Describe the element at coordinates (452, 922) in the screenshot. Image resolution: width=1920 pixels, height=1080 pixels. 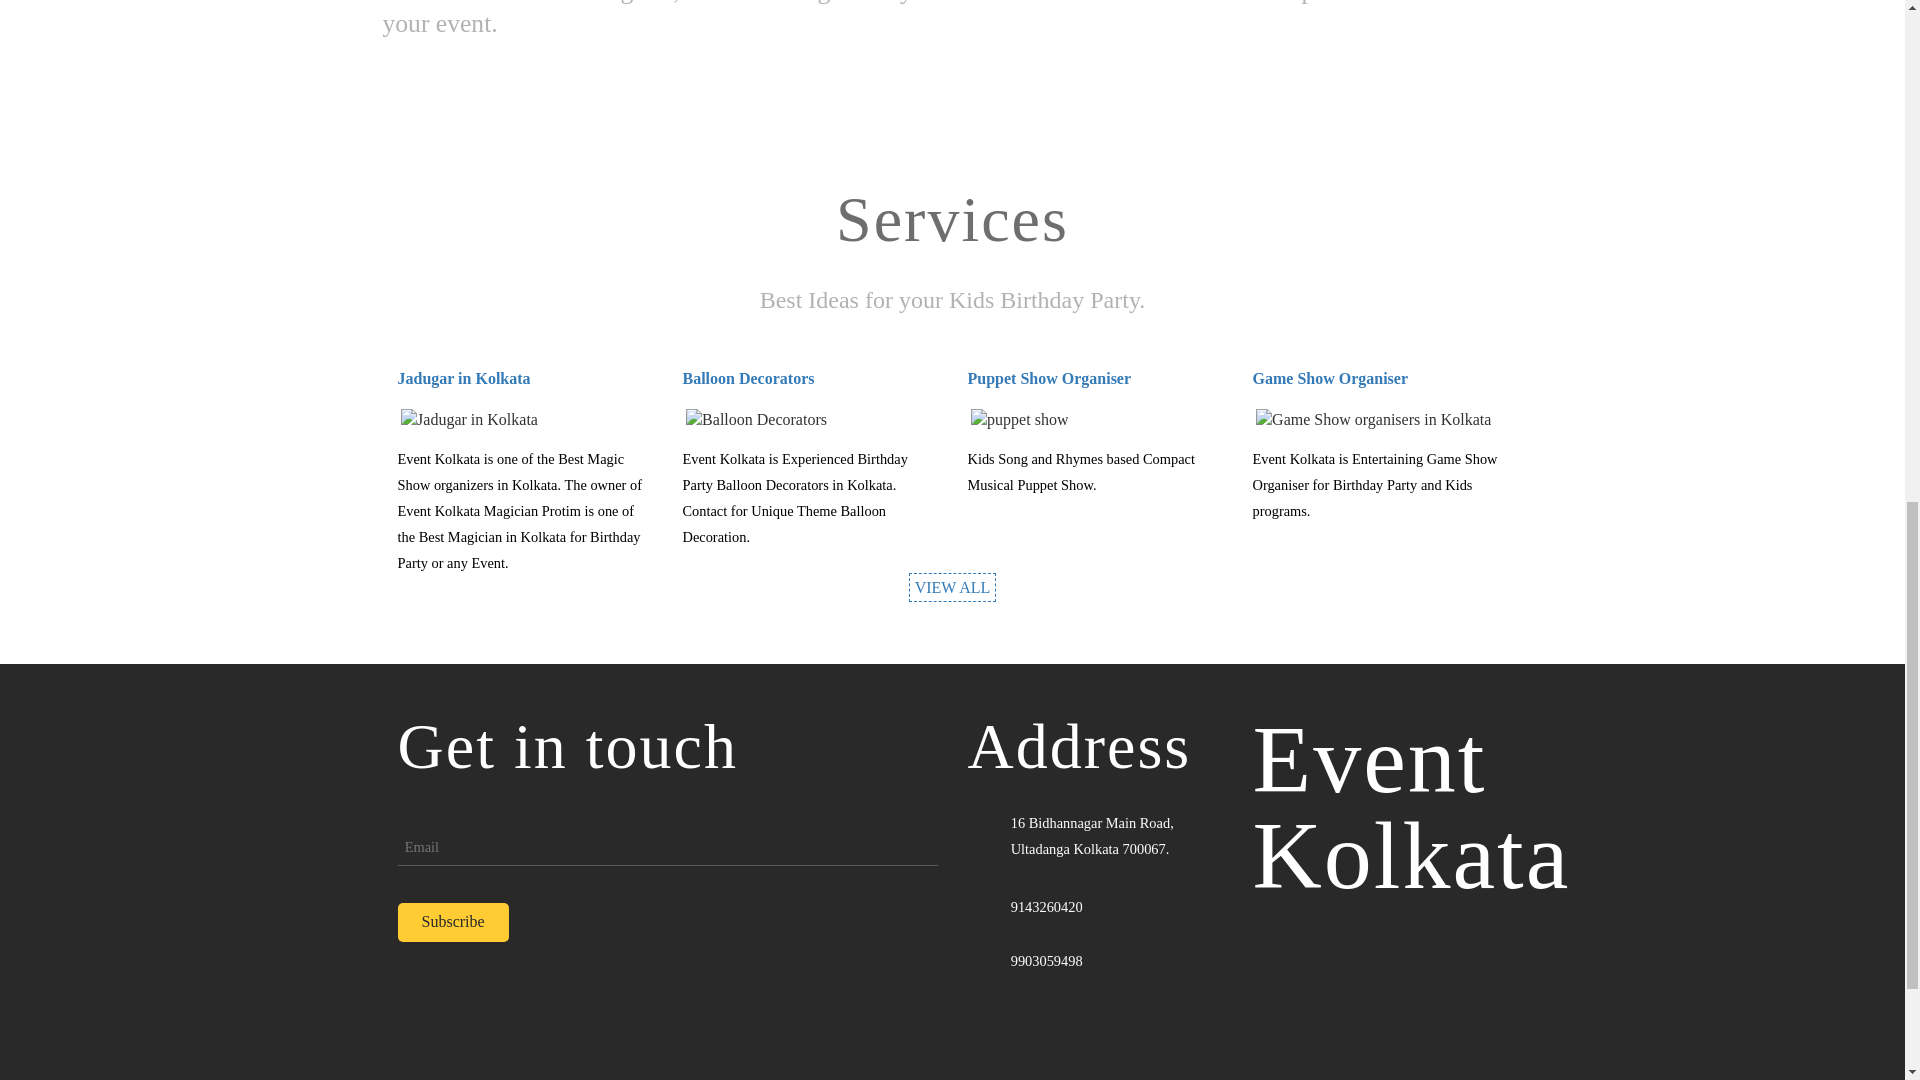
I see `Subscribe` at that location.